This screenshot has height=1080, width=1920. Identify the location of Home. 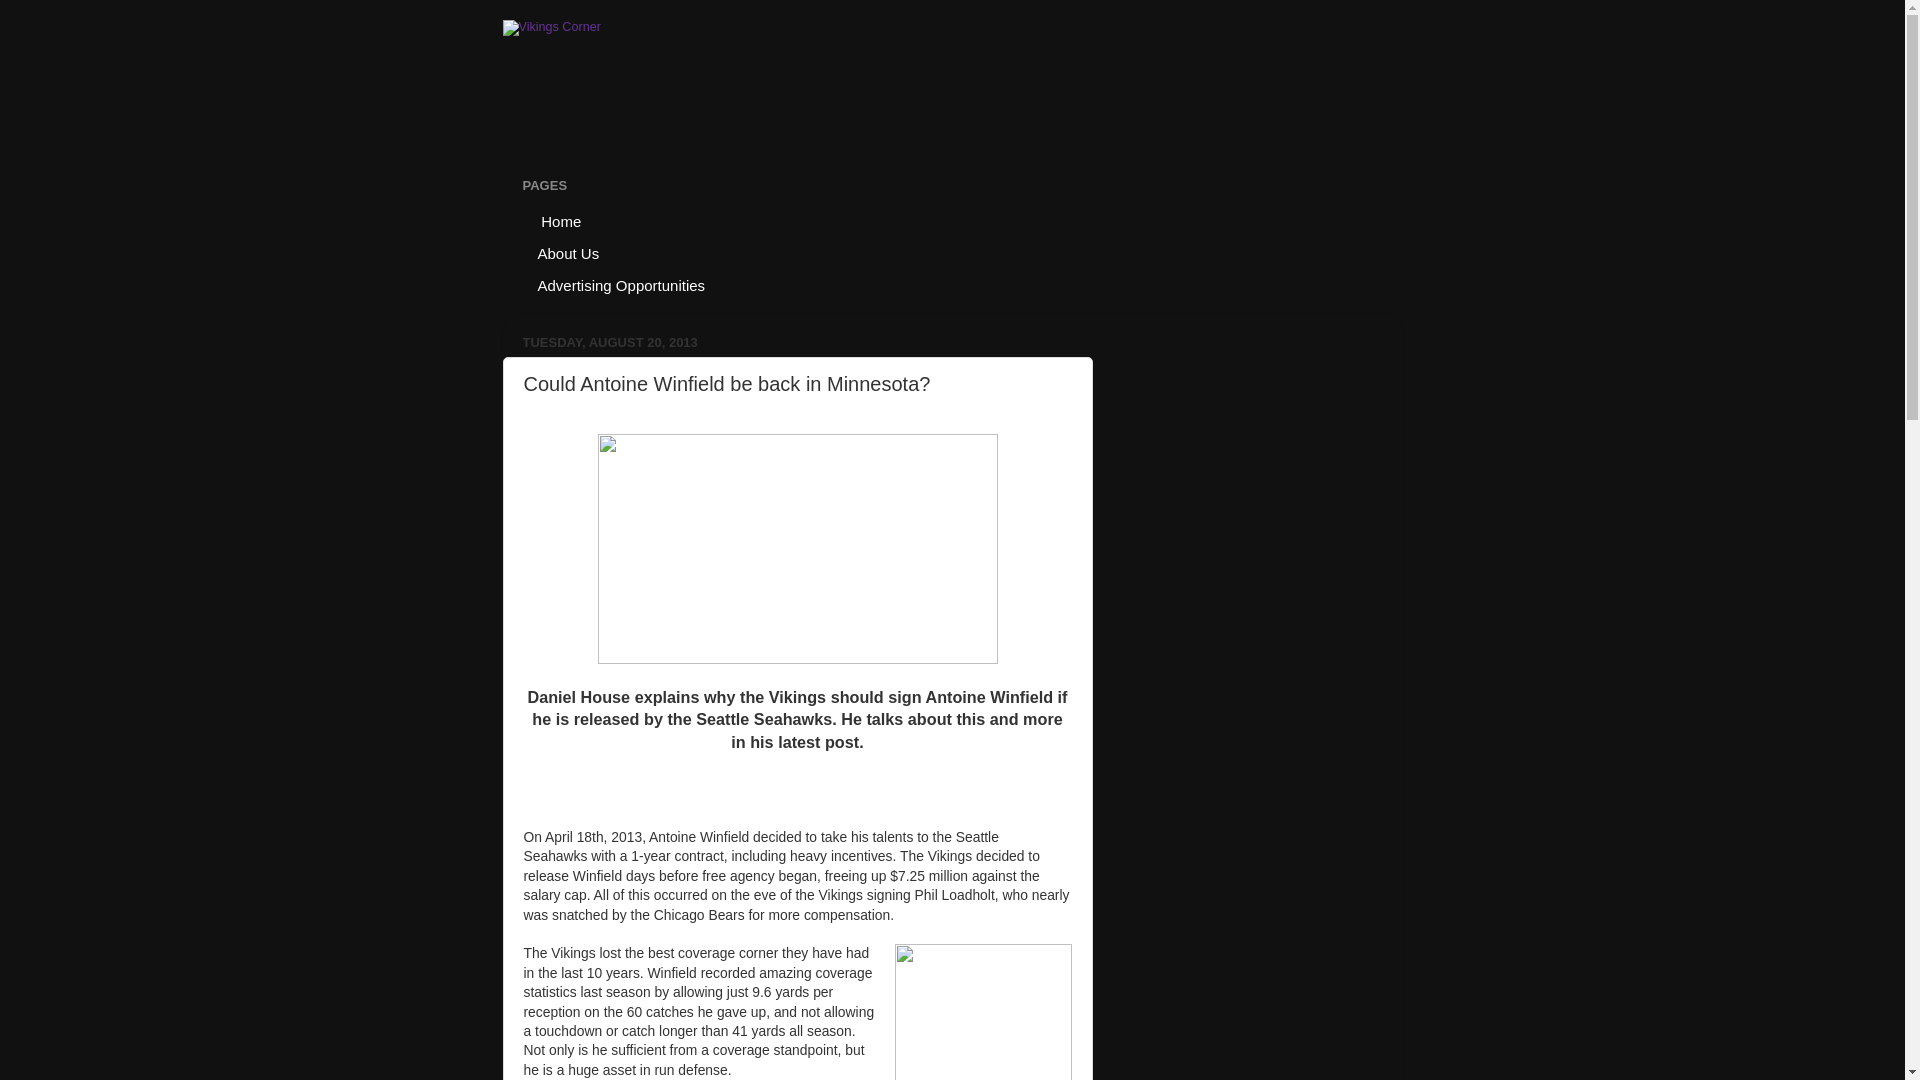
(560, 220).